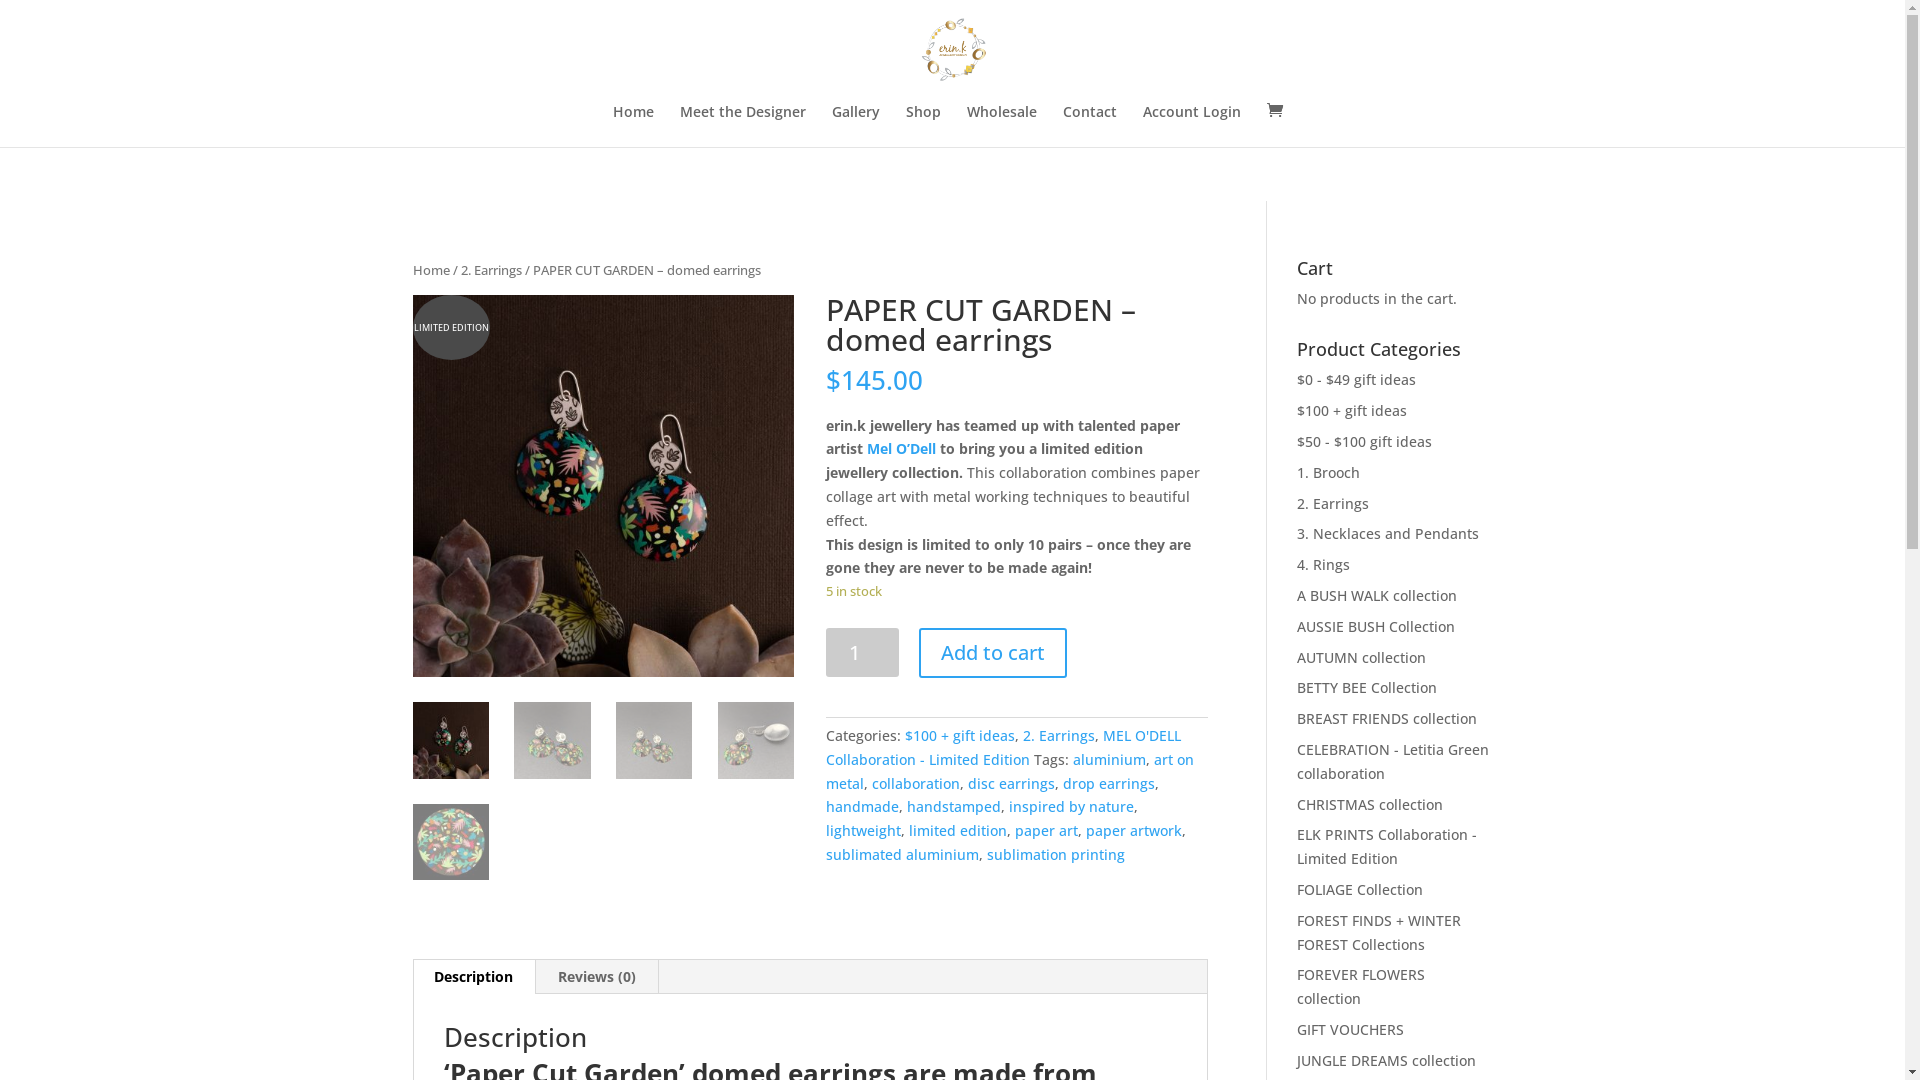  What do you see at coordinates (902, 854) in the screenshot?
I see `sublimated aluminium` at bounding box center [902, 854].